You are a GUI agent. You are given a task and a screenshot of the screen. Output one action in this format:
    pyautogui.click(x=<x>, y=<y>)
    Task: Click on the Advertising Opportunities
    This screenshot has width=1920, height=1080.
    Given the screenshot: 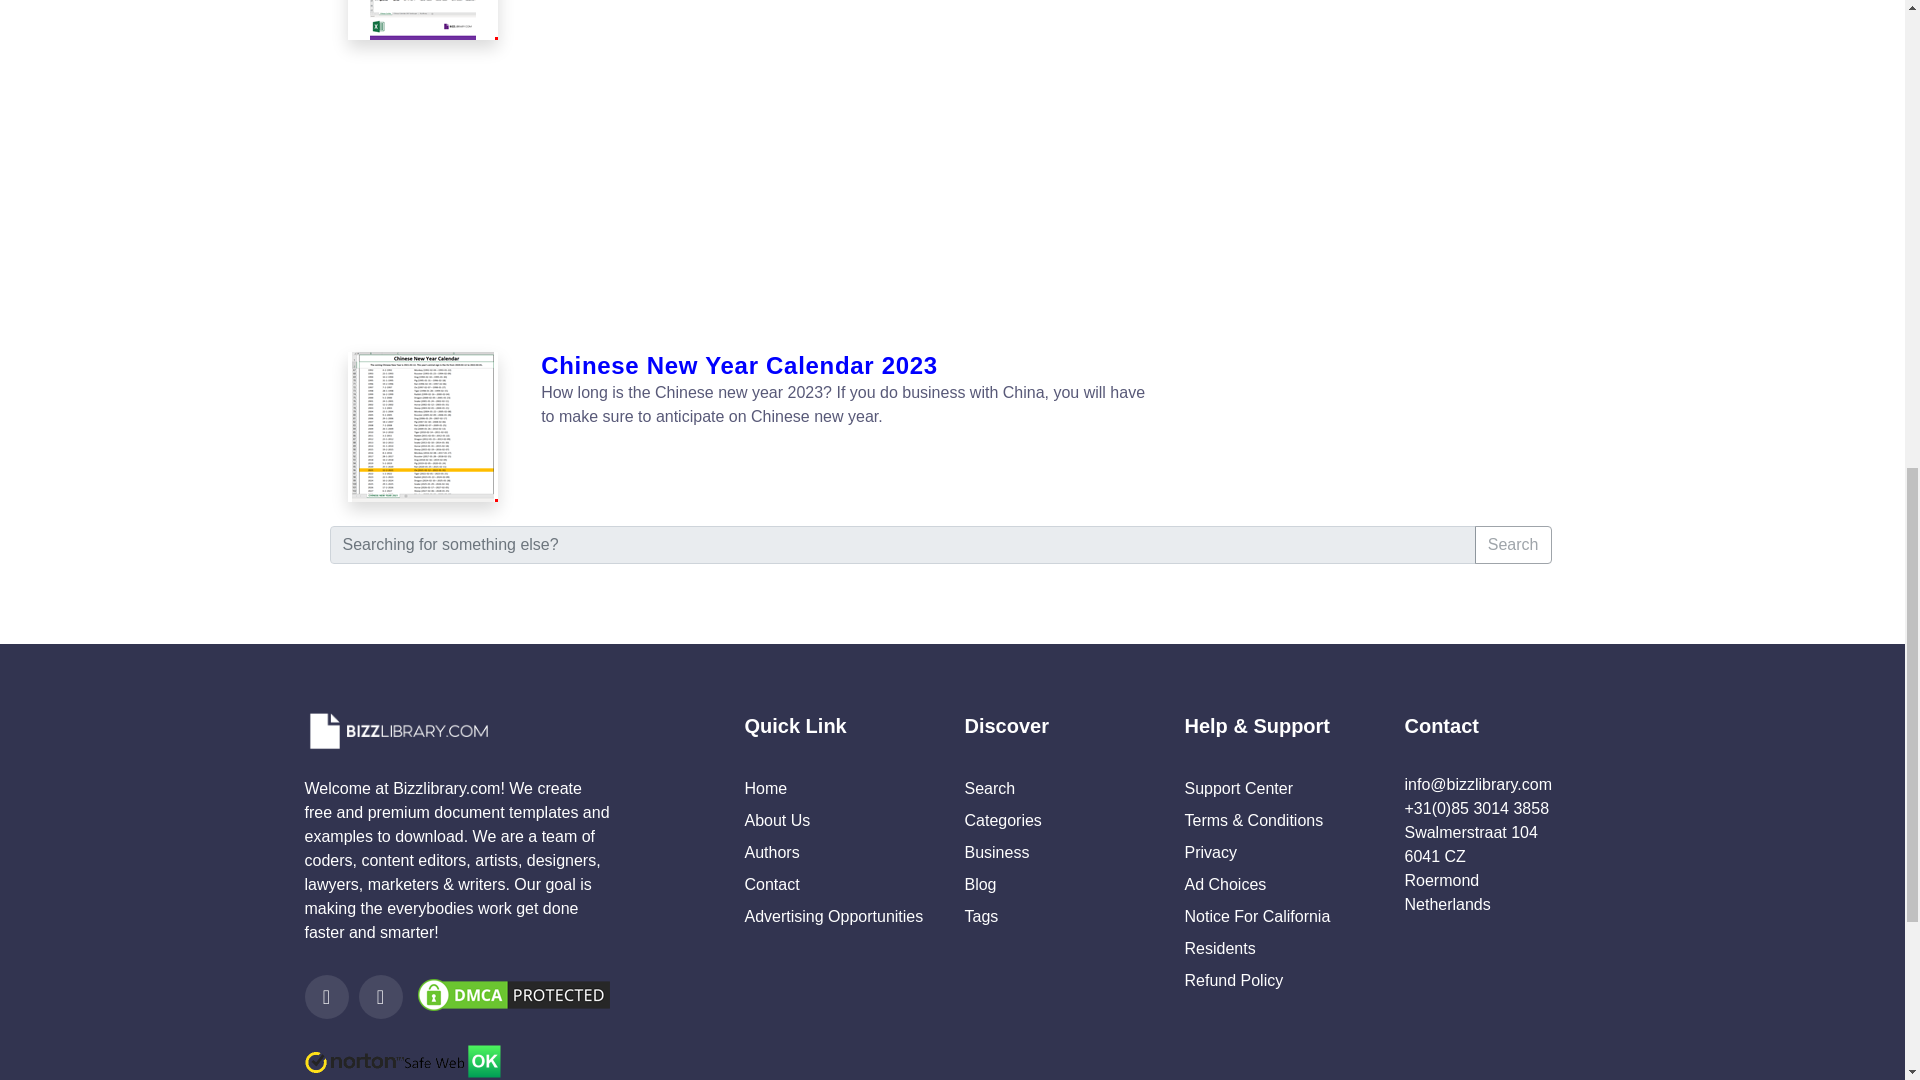 What is the action you would take?
    pyautogui.click(x=834, y=916)
    